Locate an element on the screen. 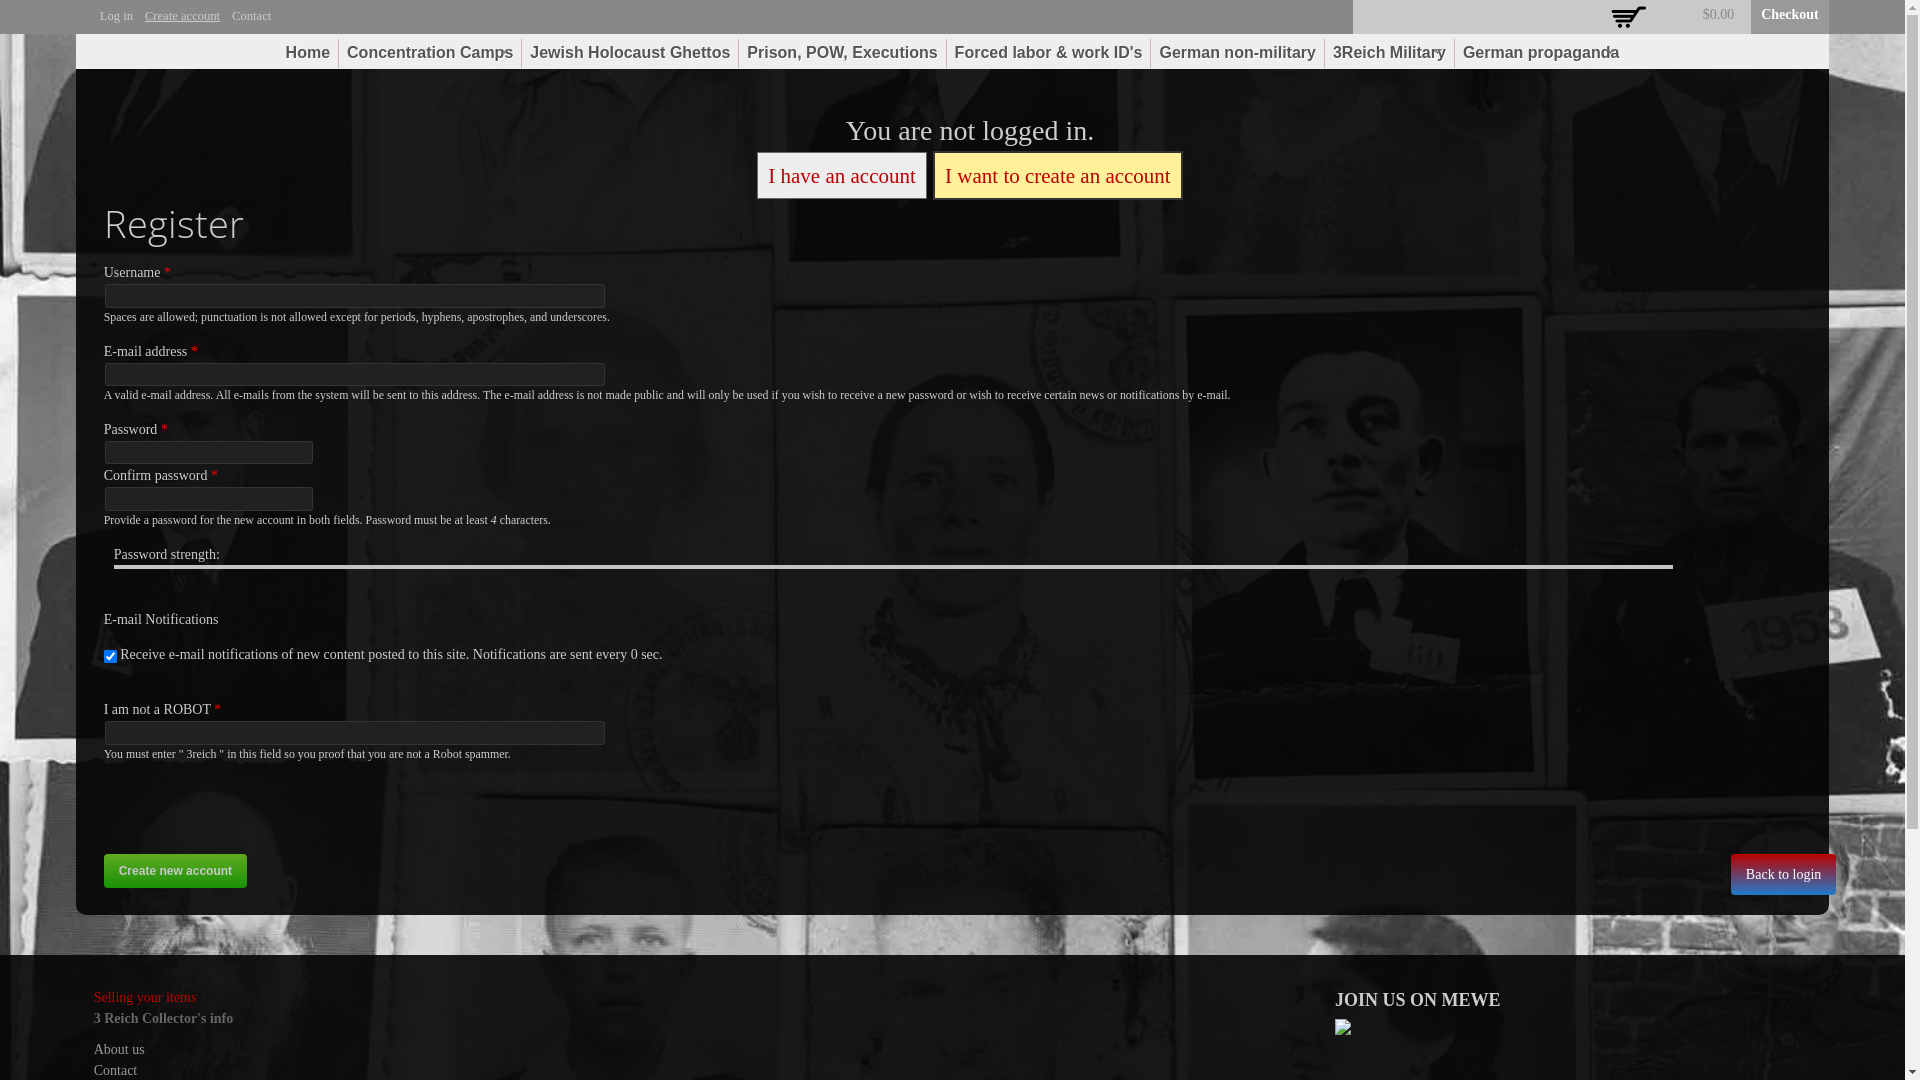 This screenshot has height=1080, width=1920. Checkout is located at coordinates (1790, 14).